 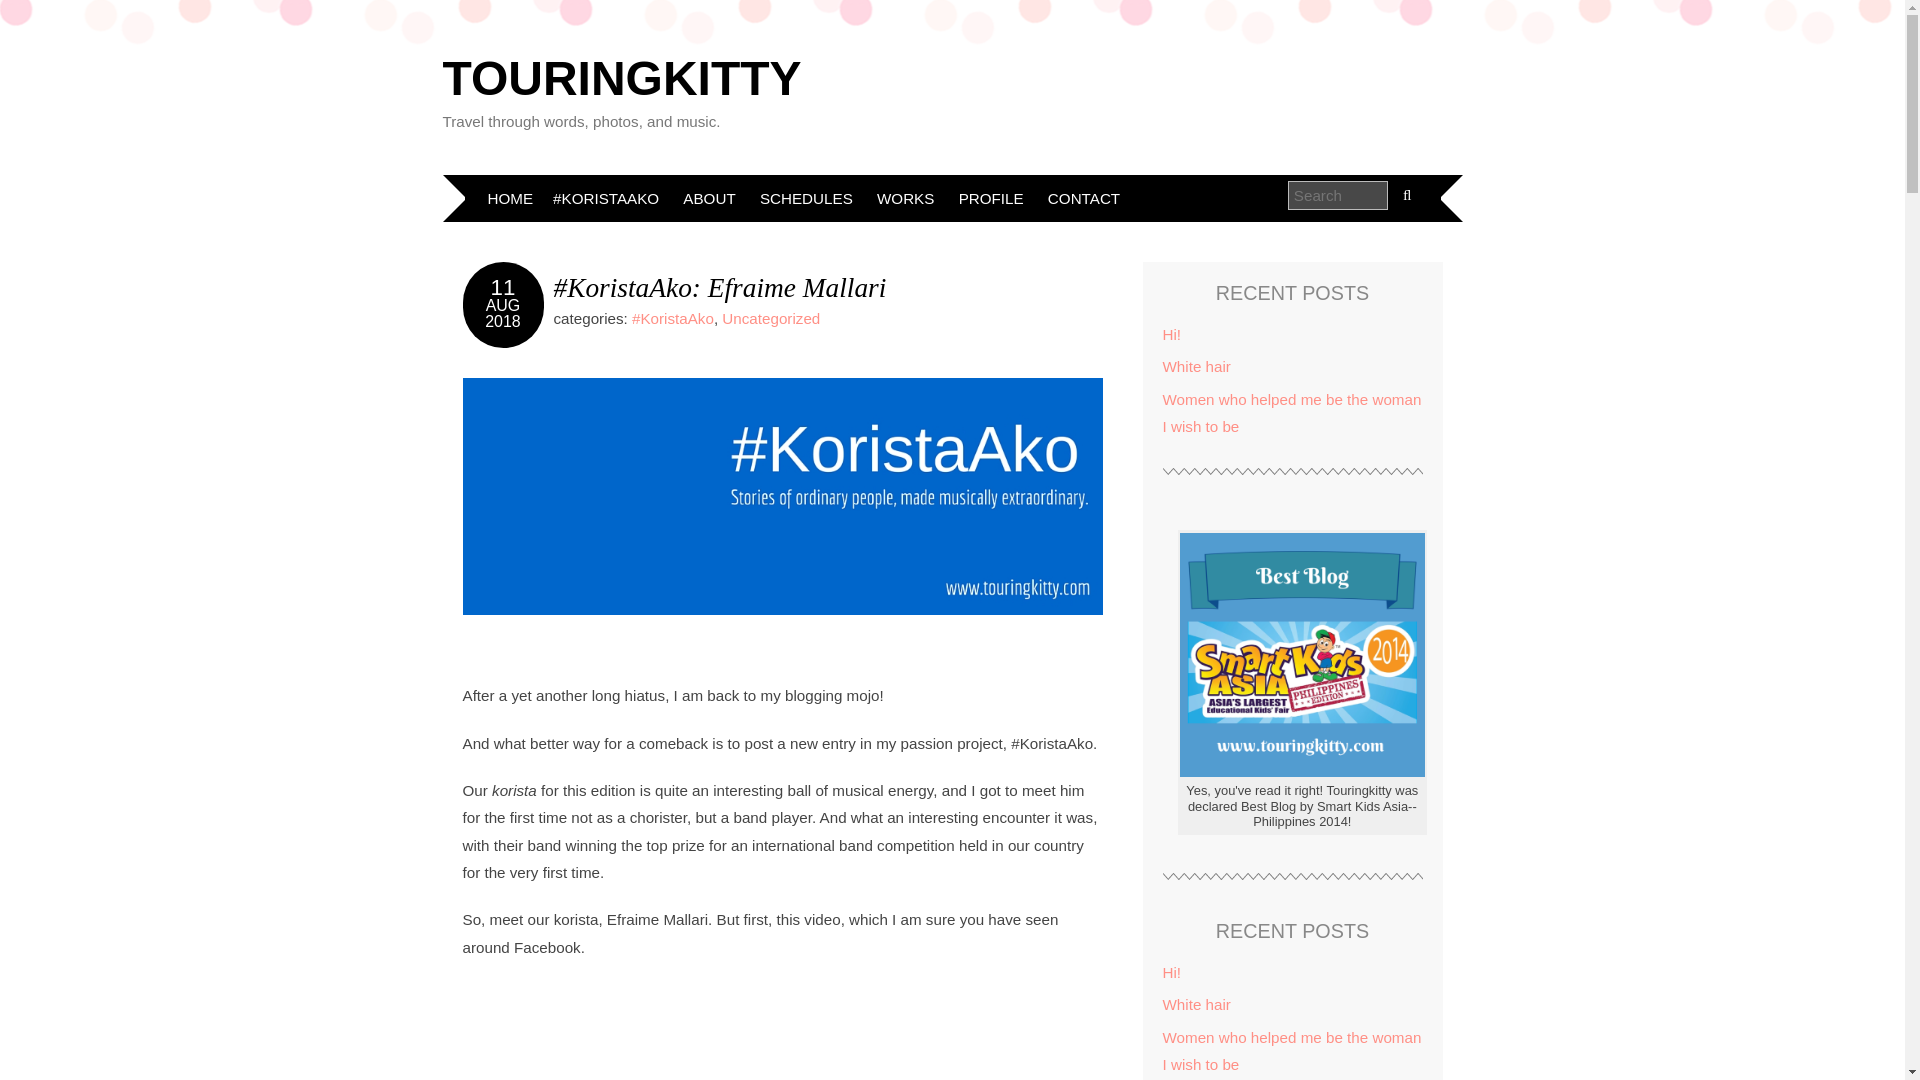 What do you see at coordinates (806, 198) in the screenshot?
I see `SCHEDULES` at bounding box center [806, 198].